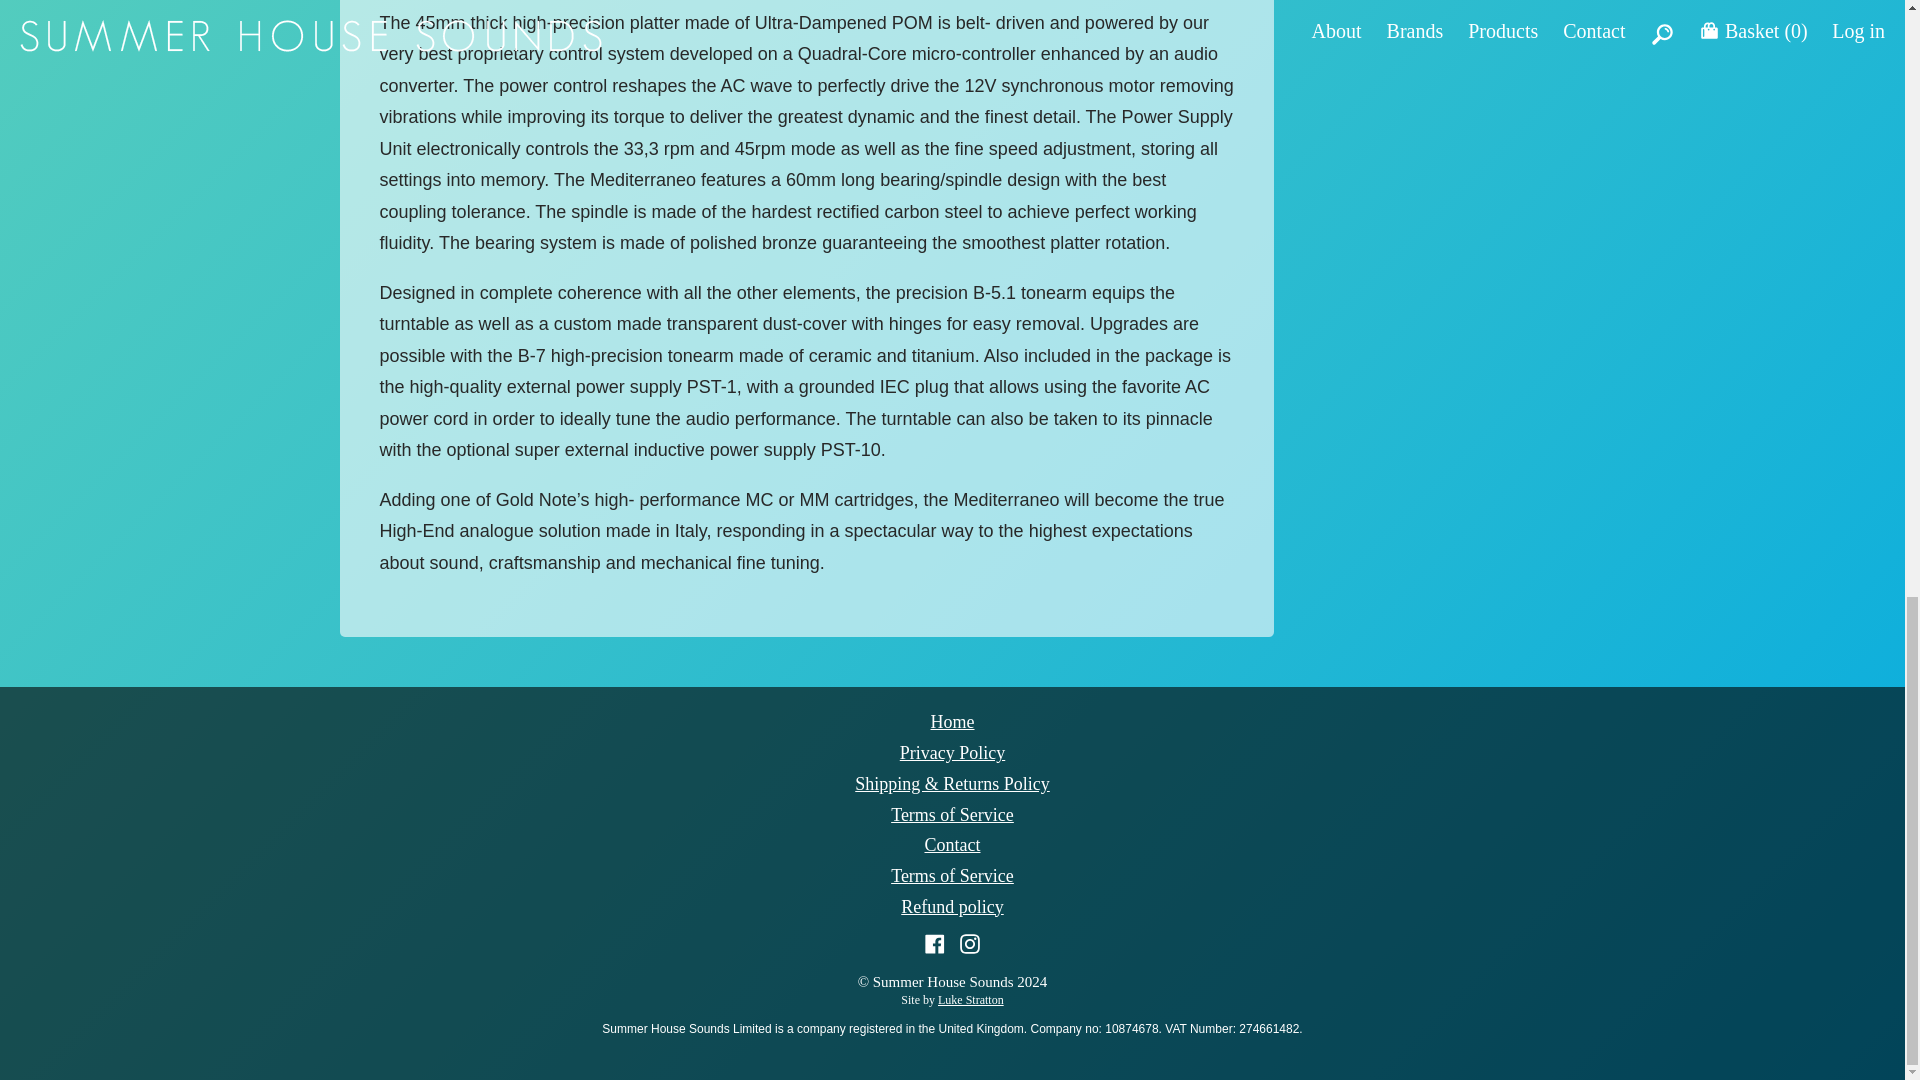 This screenshot has width=1920, height=1080. I want to click on Refund policy, so click(951, 906).